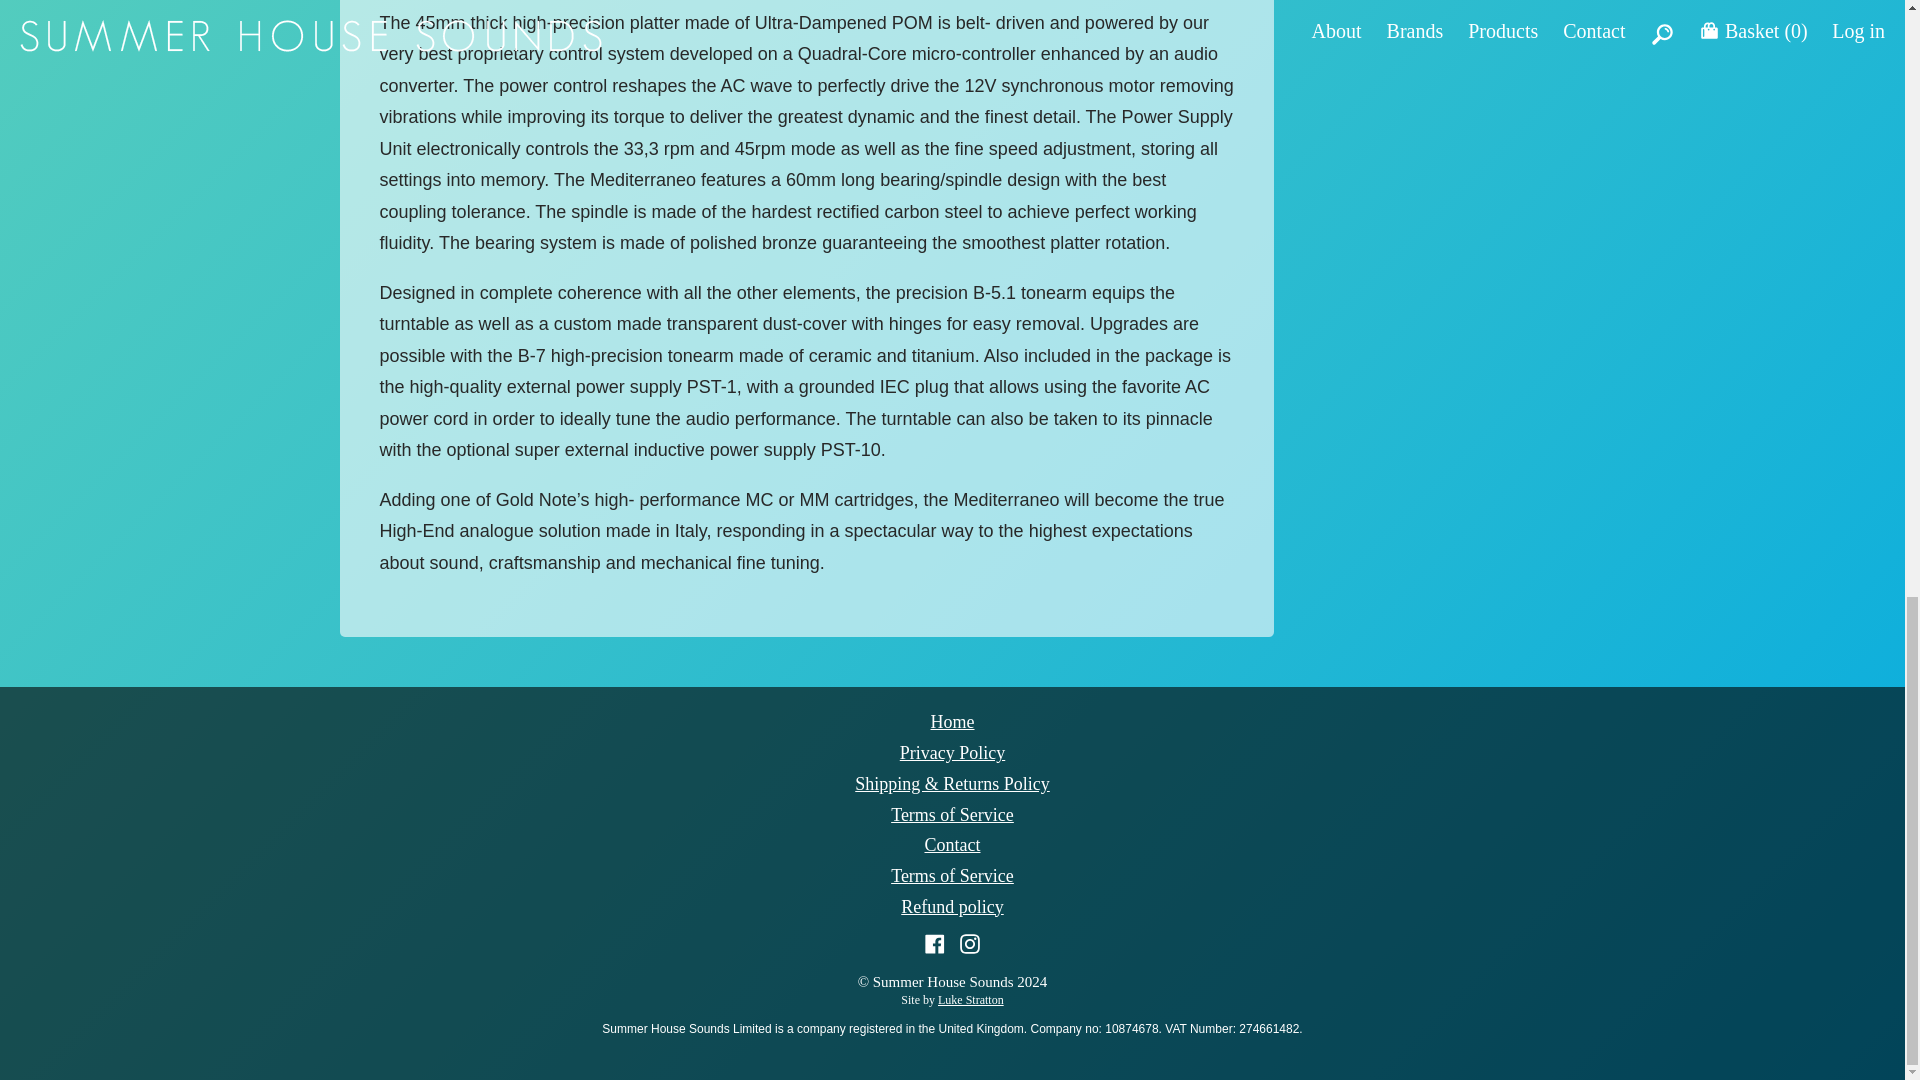 This screenshot has width=1920, height=1080. I want to click on Refund policy, so click(951, 906).